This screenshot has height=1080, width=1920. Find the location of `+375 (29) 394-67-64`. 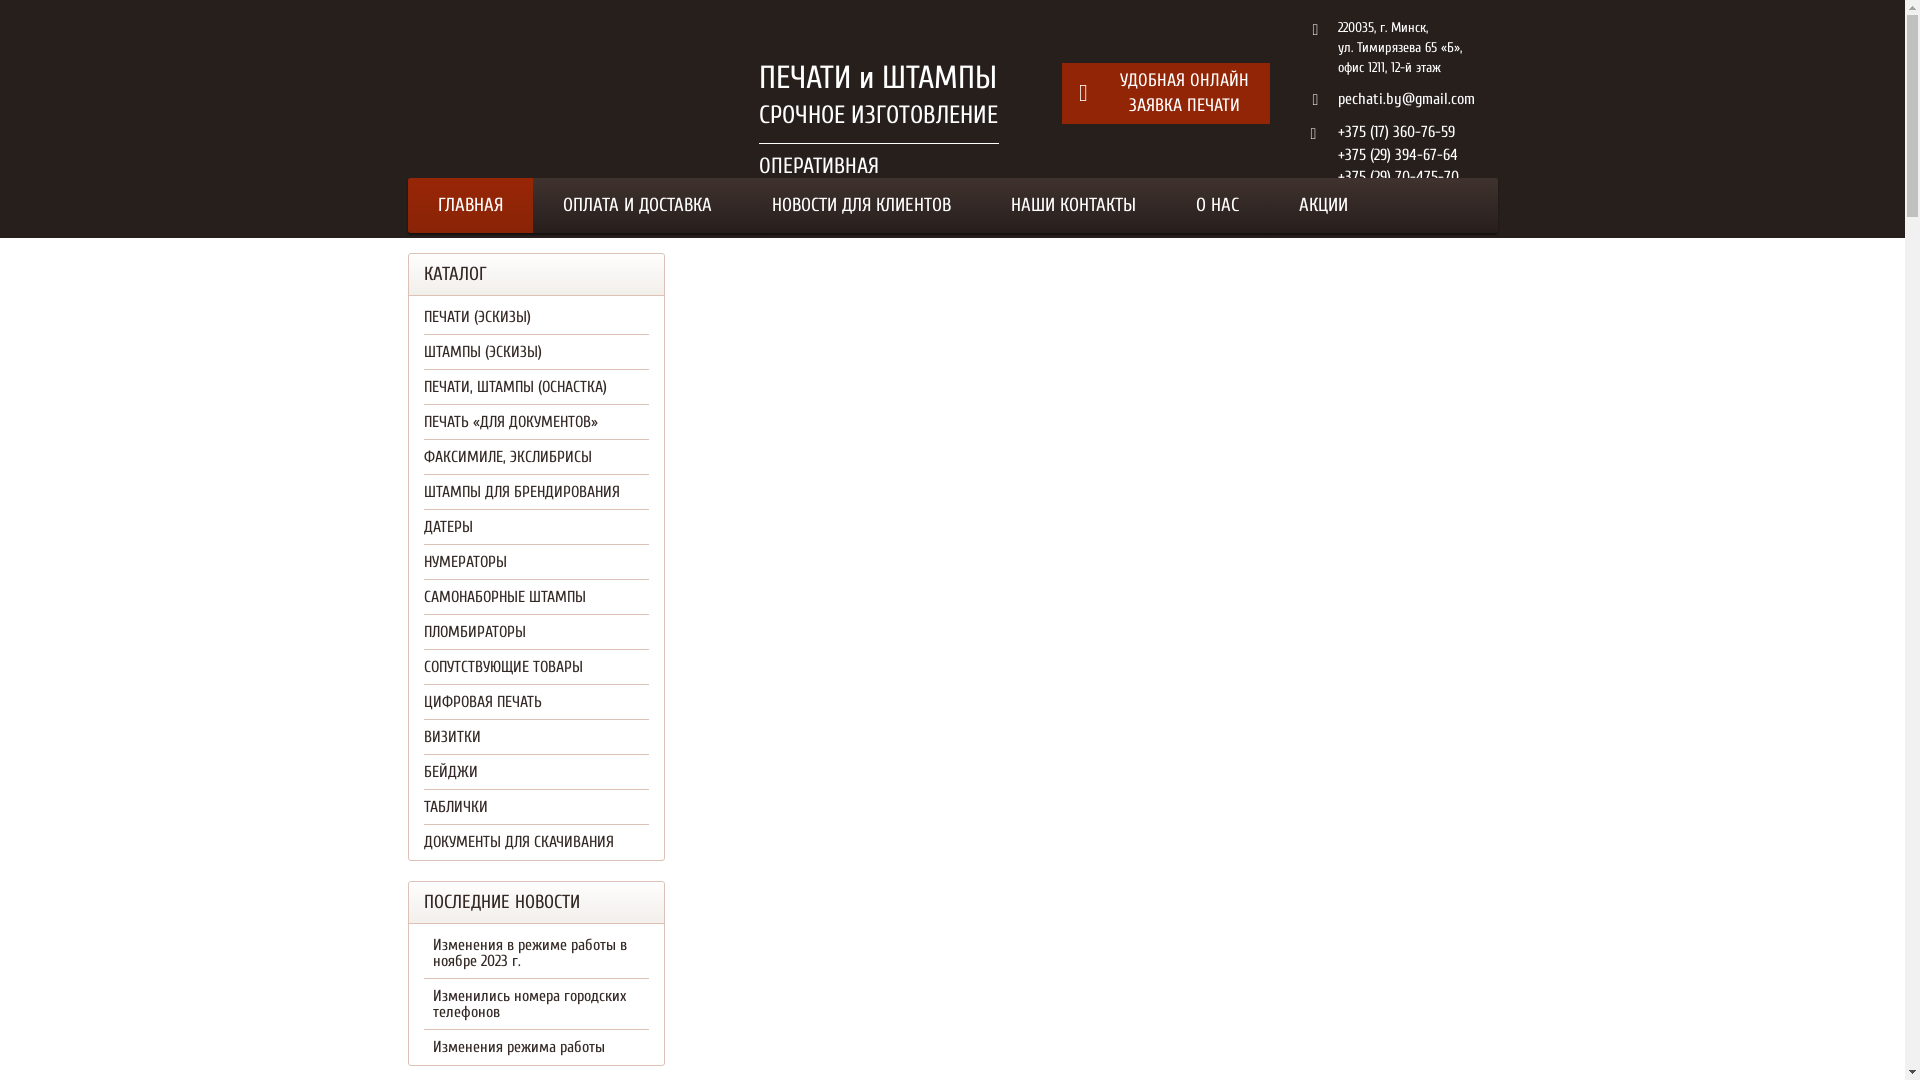

+375 (29) 394-67-64 is located at coordinates (1398, 155).